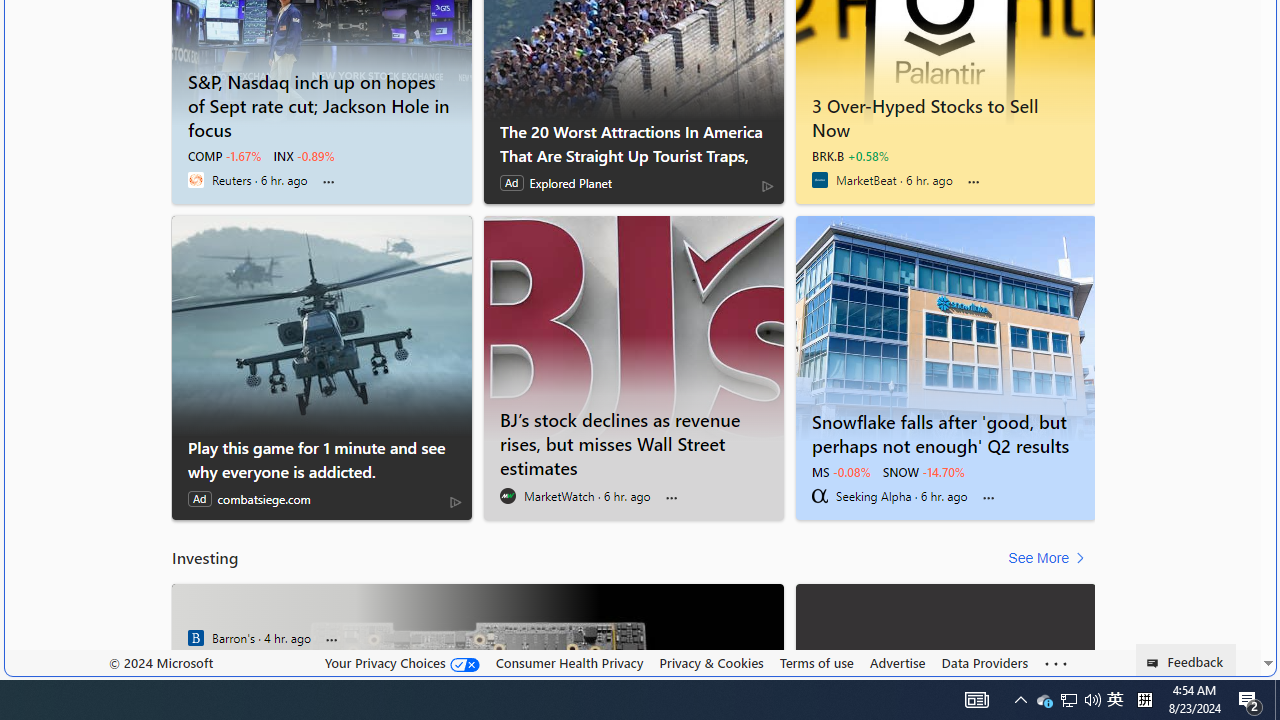  I want to click on Data Providers, so click(984, 663).